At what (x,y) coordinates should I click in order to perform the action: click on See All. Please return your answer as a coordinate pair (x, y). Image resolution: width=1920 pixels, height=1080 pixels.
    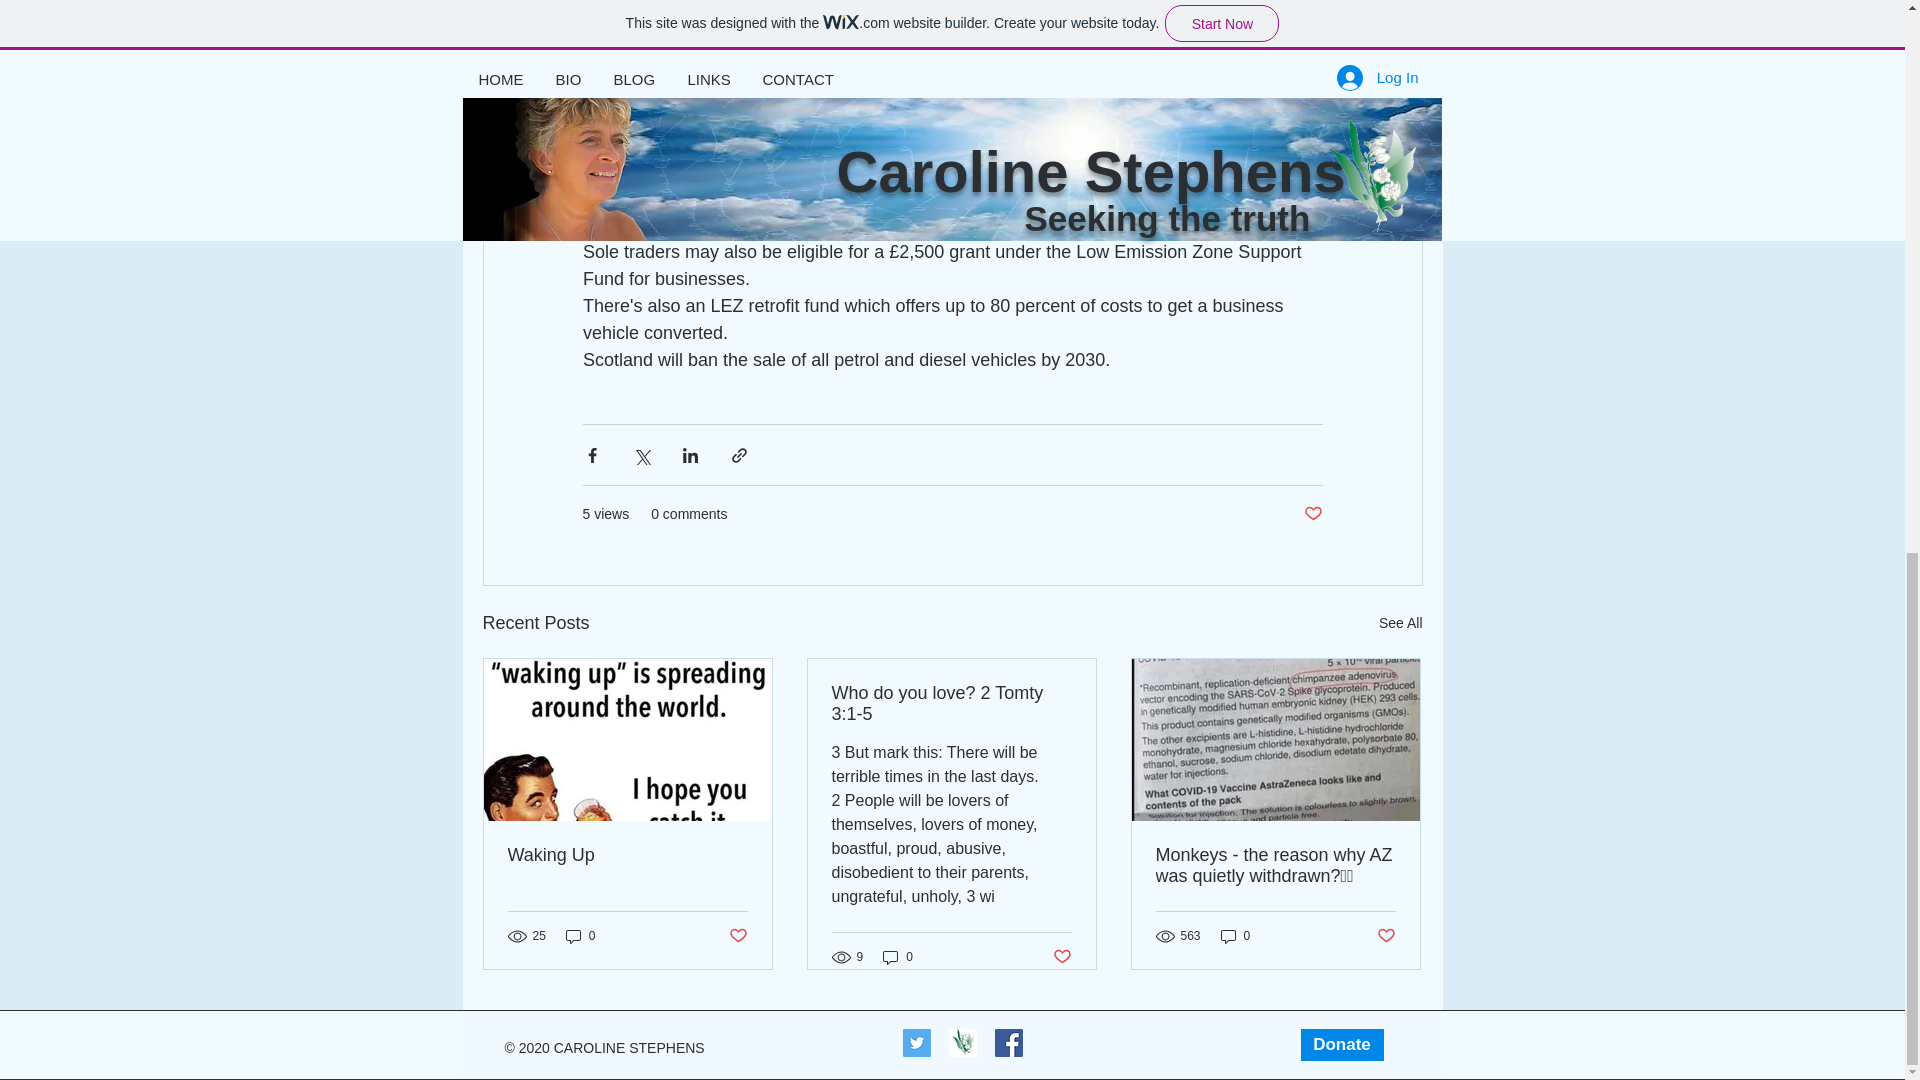
    Looking at the image, I should click on (1400, 624).